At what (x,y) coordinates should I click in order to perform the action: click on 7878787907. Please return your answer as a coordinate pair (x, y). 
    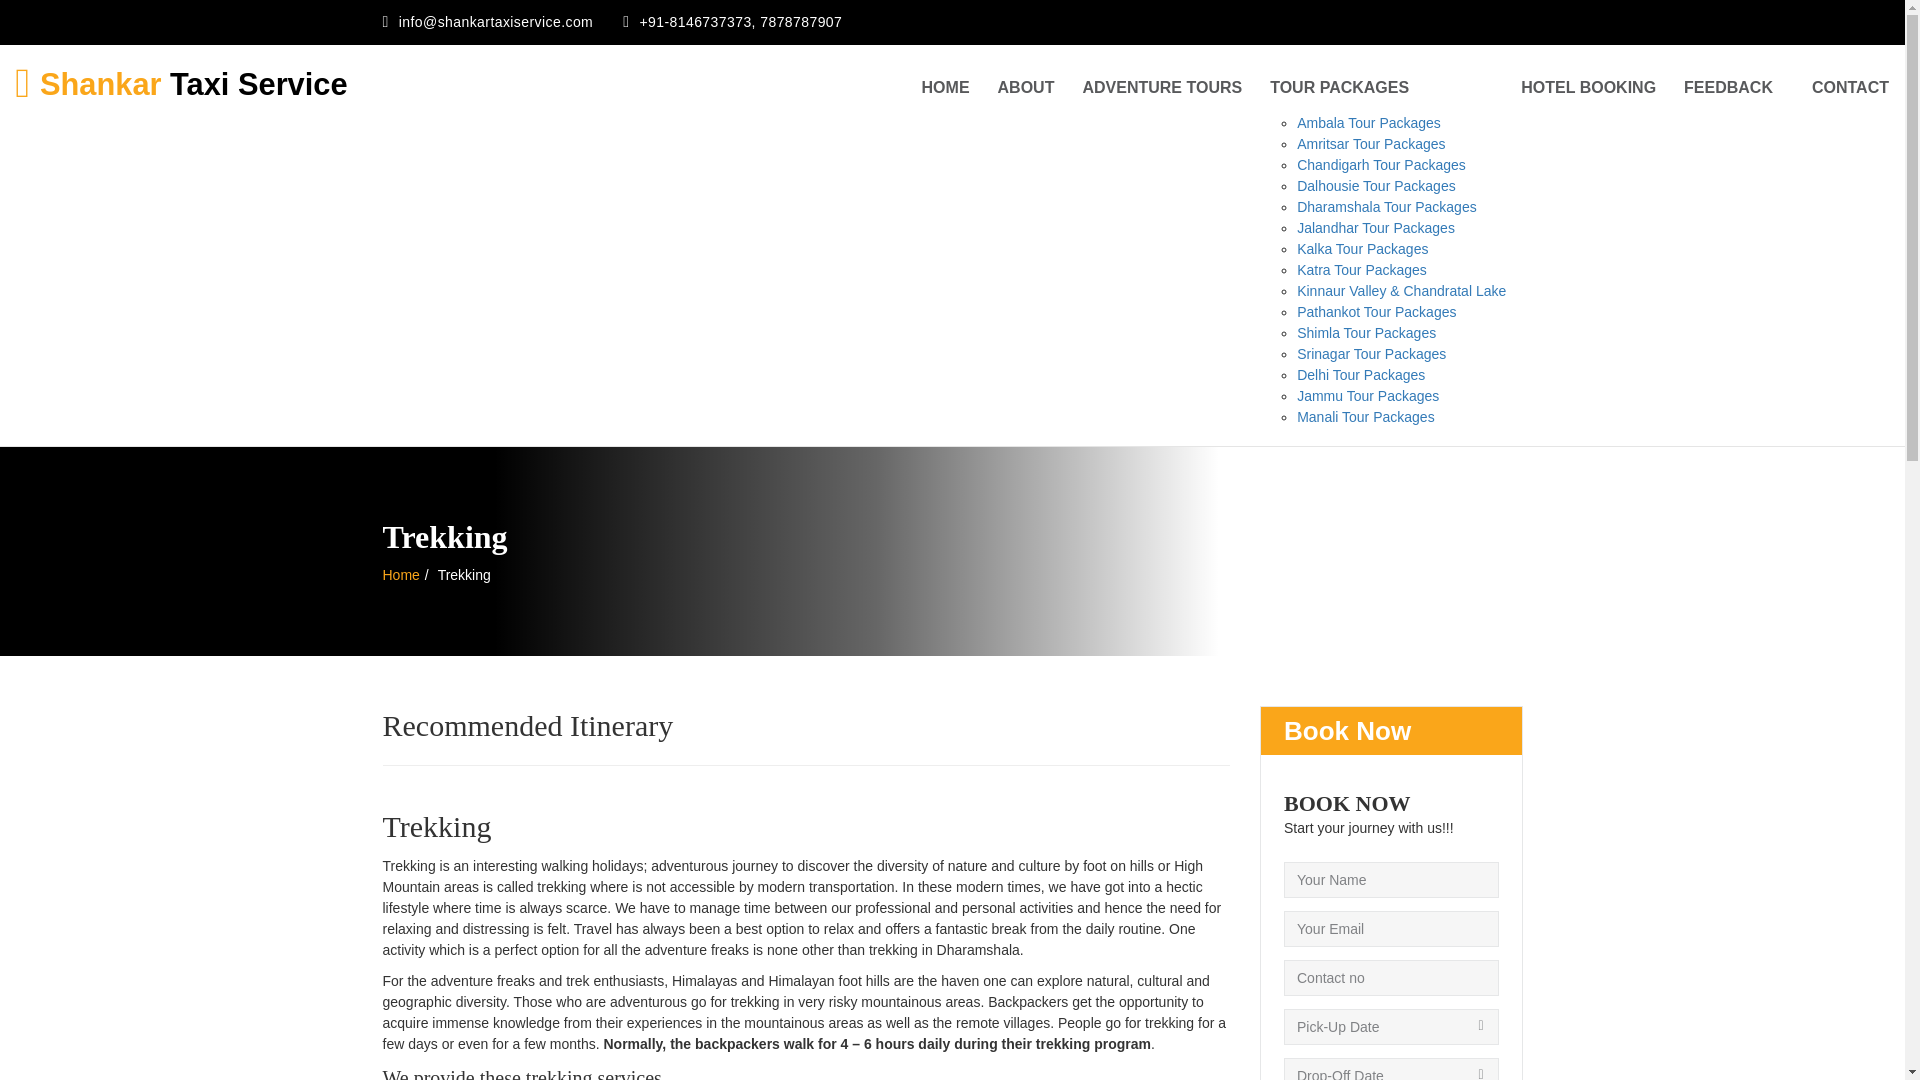
    Looking at the image, I should click on (801, 22).